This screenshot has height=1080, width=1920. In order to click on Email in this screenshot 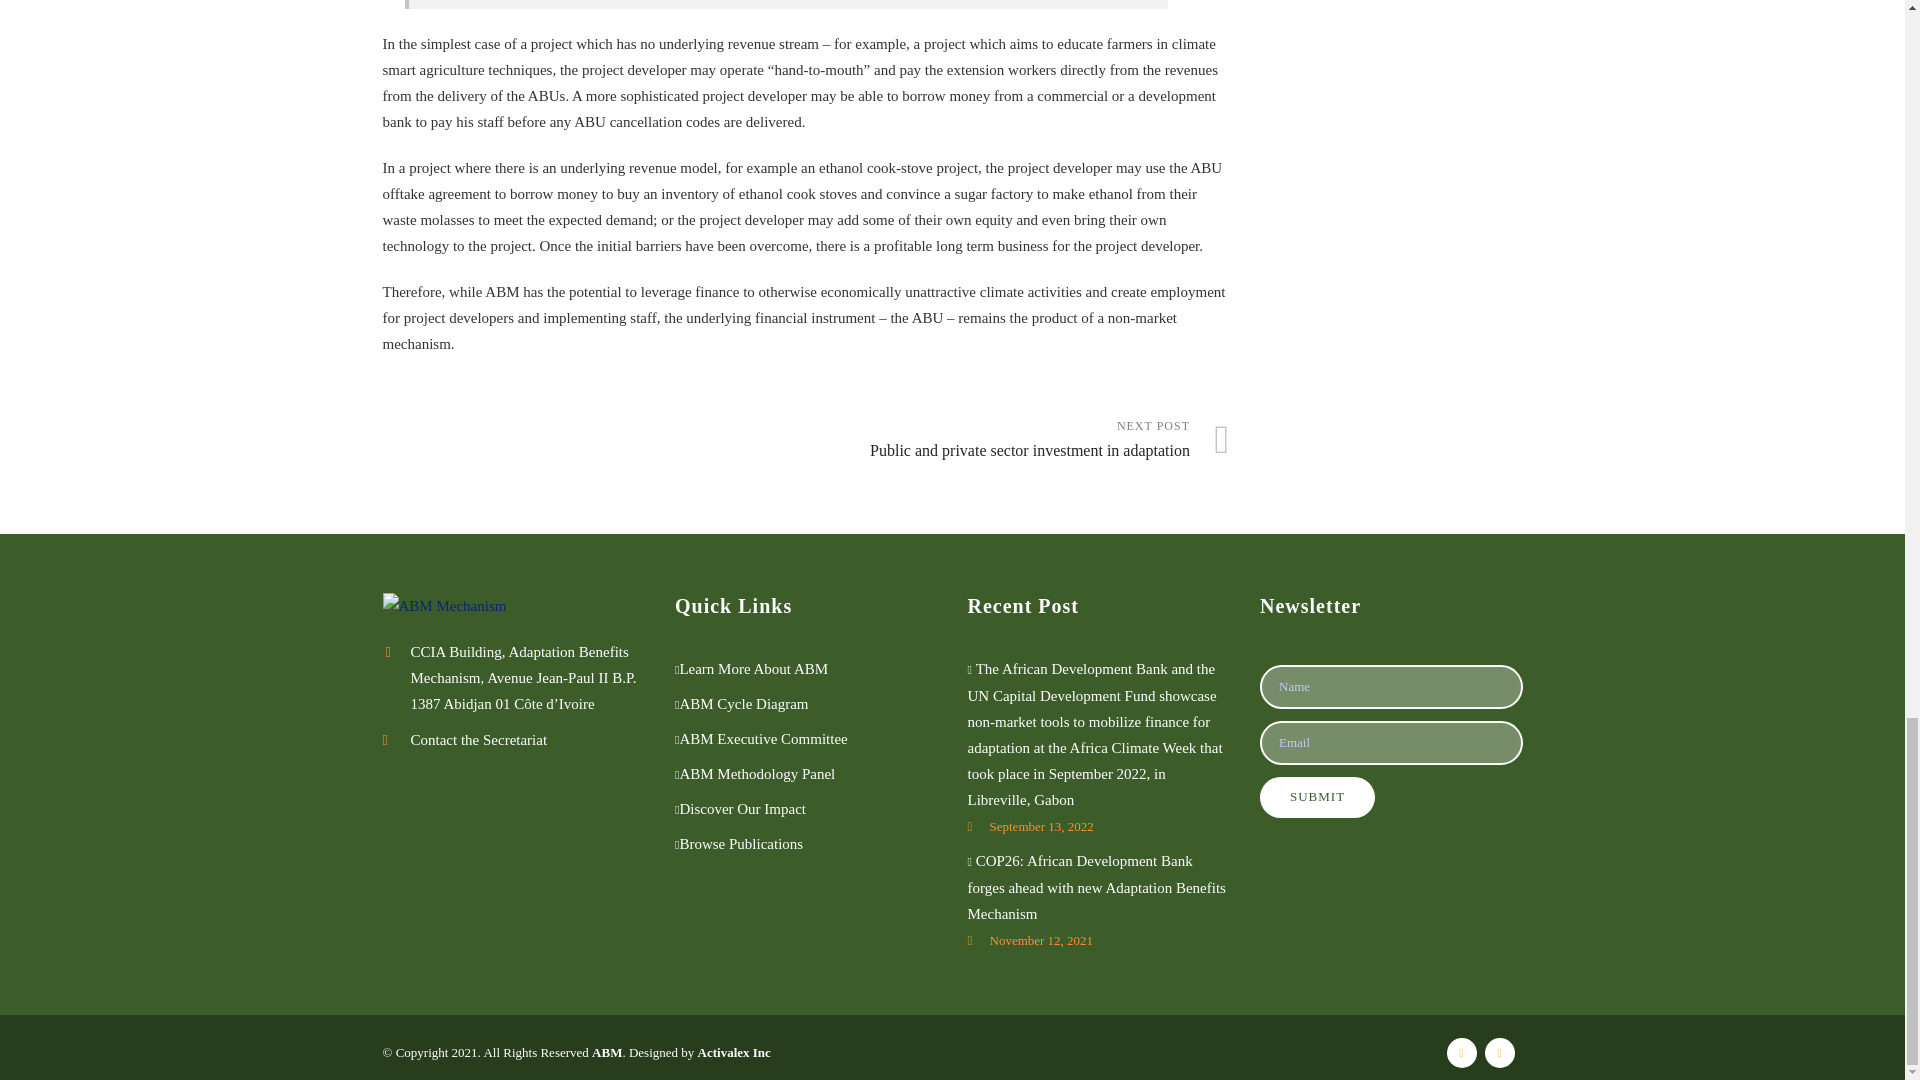, I will do `click(1018, 440)`.